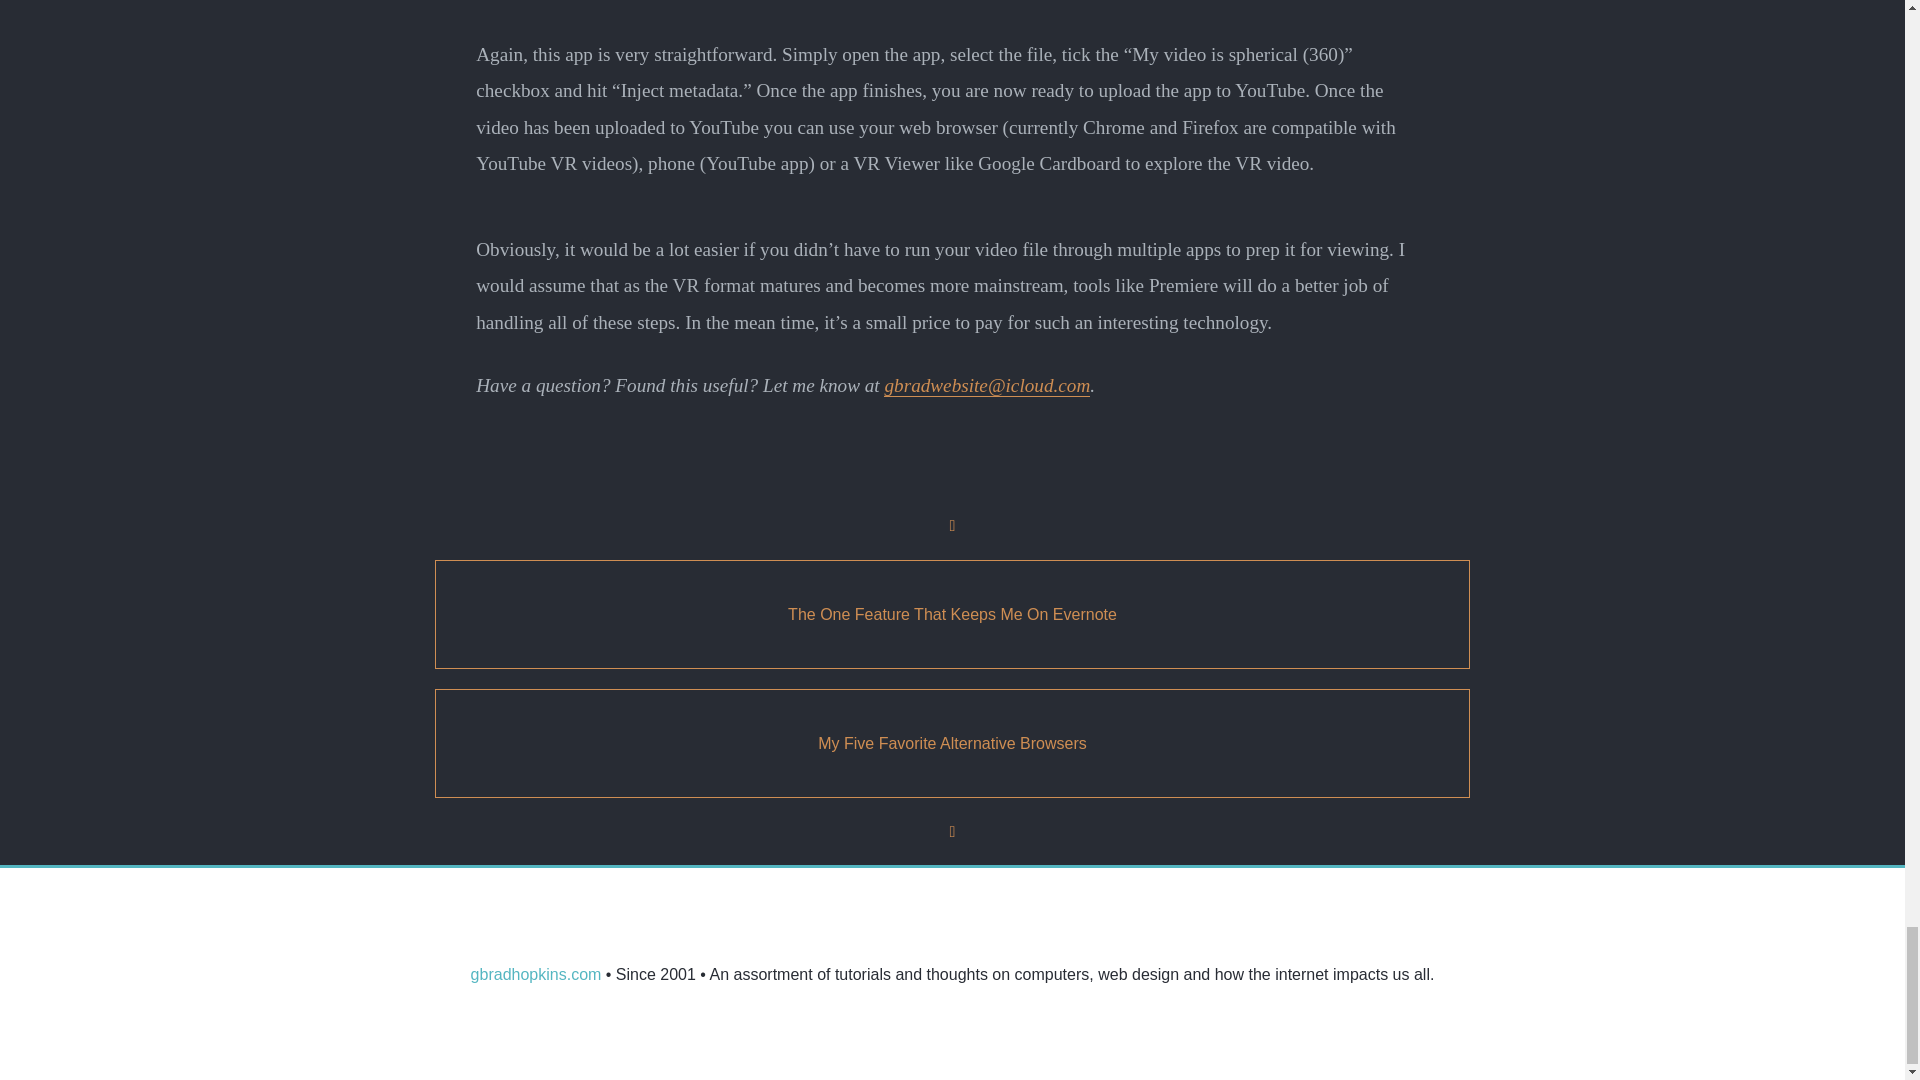 This screenshot has height=1080, width=1920. What do you see at coordinates (952, 744) in the screenshot?
I see `My Five Favorite Alternative Browsers` at bounding box center [952, 744].